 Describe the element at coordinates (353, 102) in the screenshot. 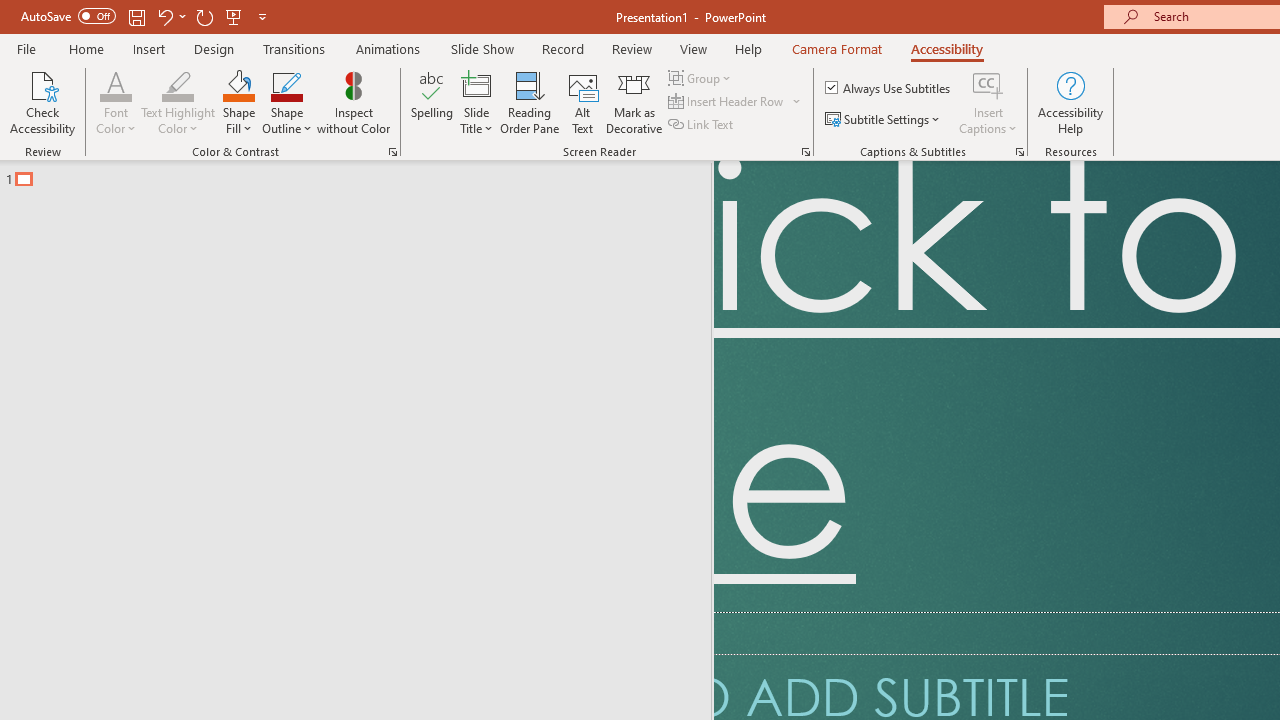

I see `Inspect without Color` at that location.